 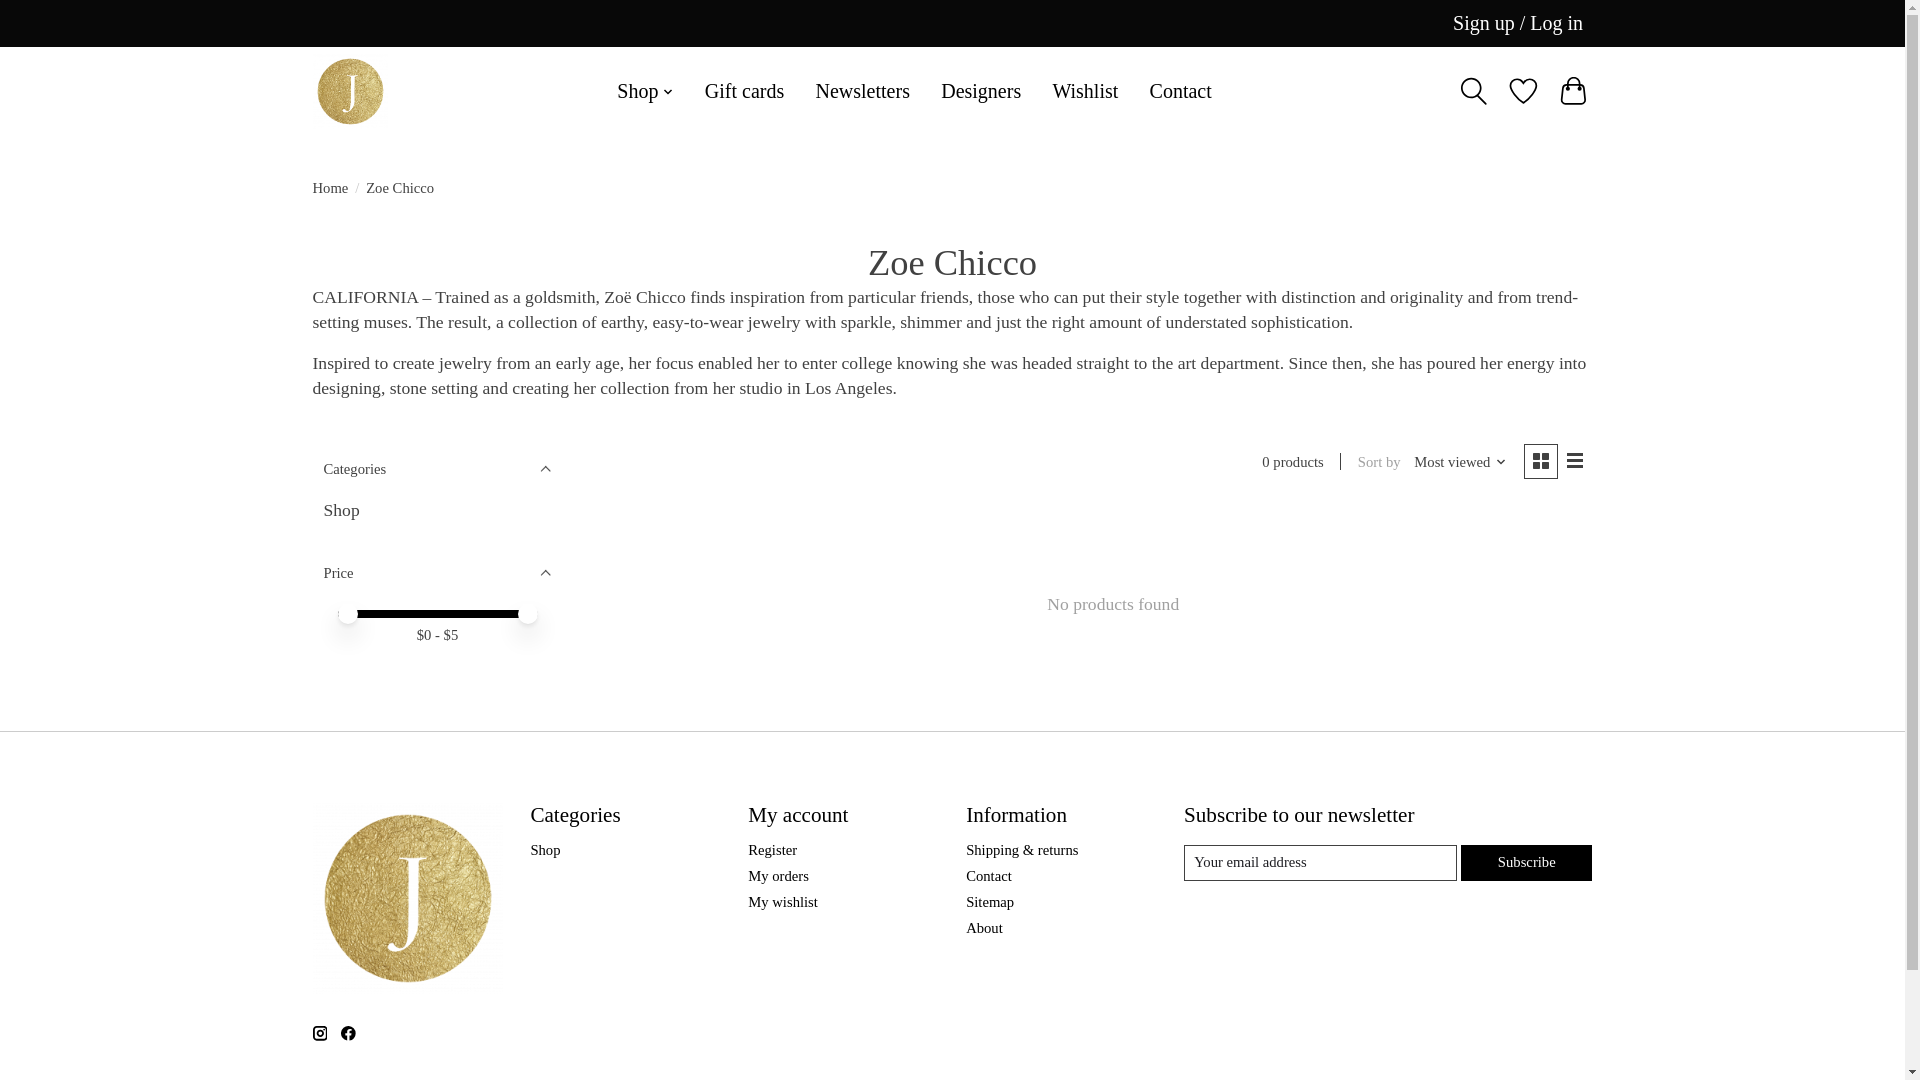 What do you see at coordinates (984, 928) in the screenshot?
I see `About ` at bounding box center [984, 928].